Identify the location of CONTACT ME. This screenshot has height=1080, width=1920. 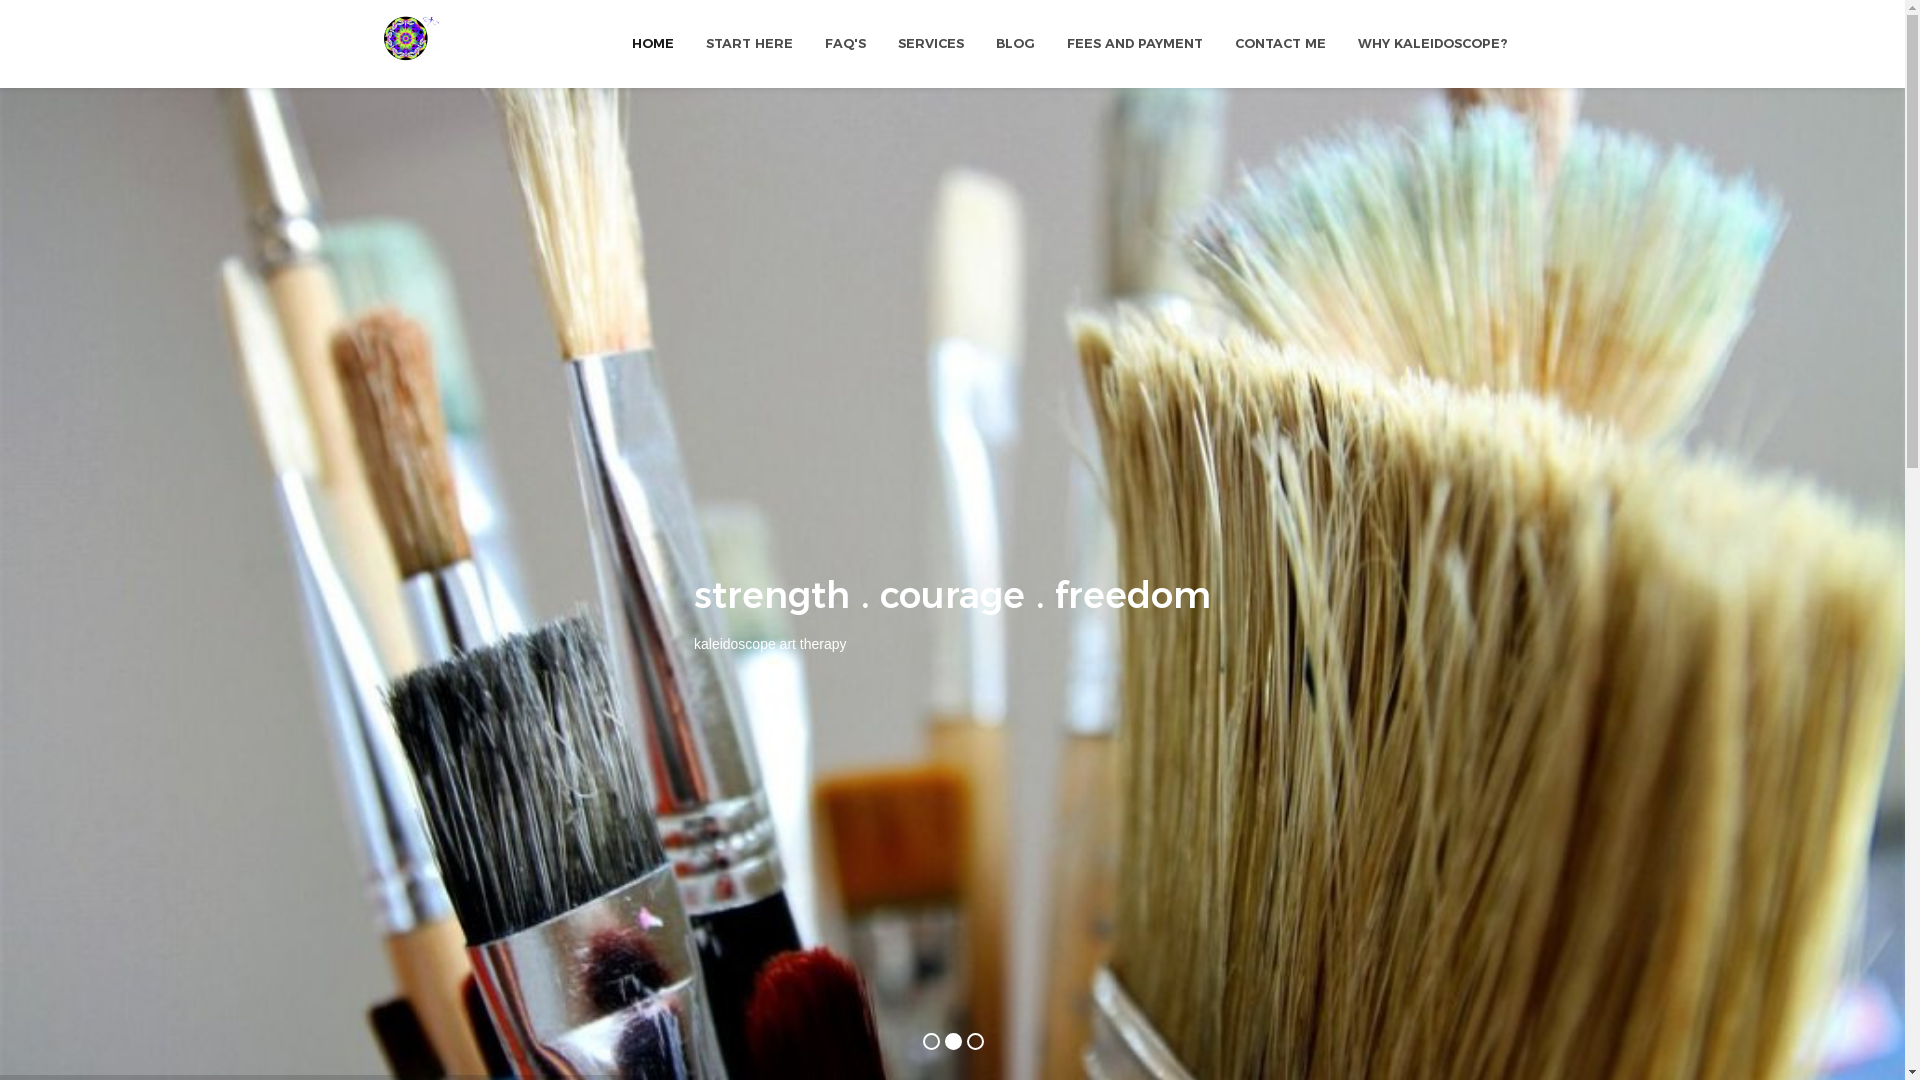
(1280, 44).